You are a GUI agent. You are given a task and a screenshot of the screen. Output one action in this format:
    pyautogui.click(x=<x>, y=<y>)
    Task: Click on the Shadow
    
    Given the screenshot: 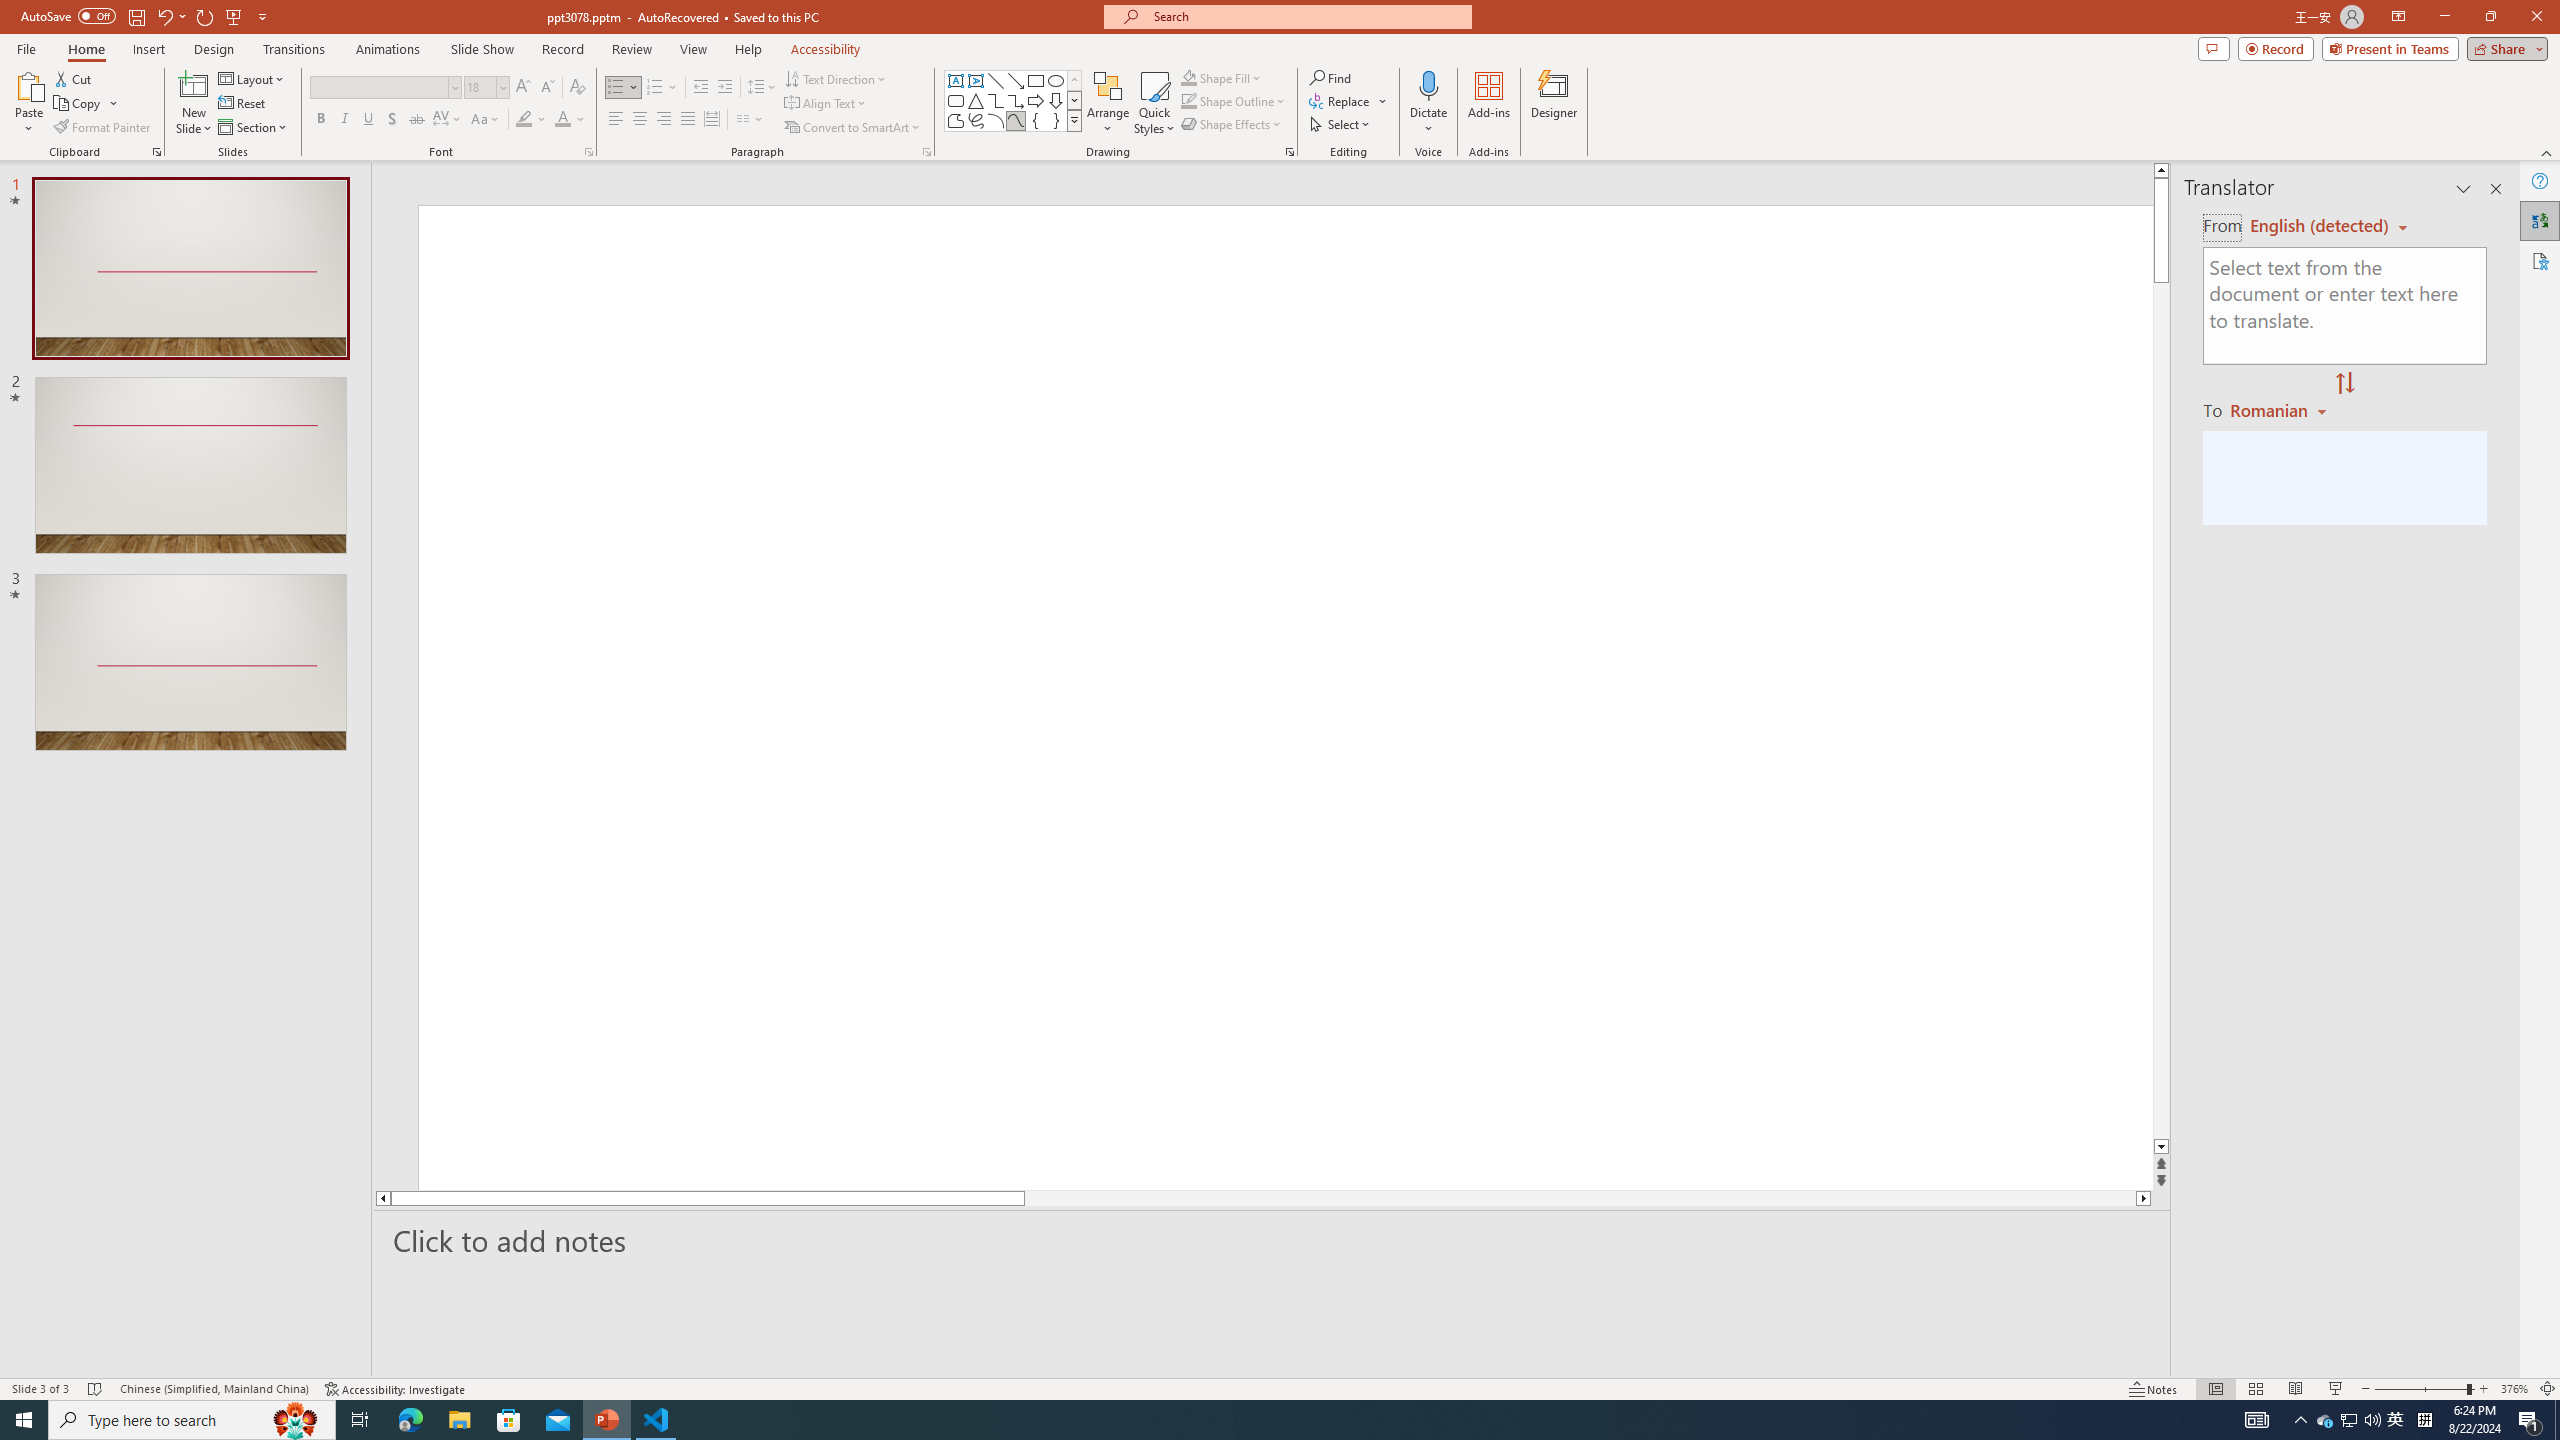 What is the action you would take?
    pyautogui.click(x=392, y=120)
    